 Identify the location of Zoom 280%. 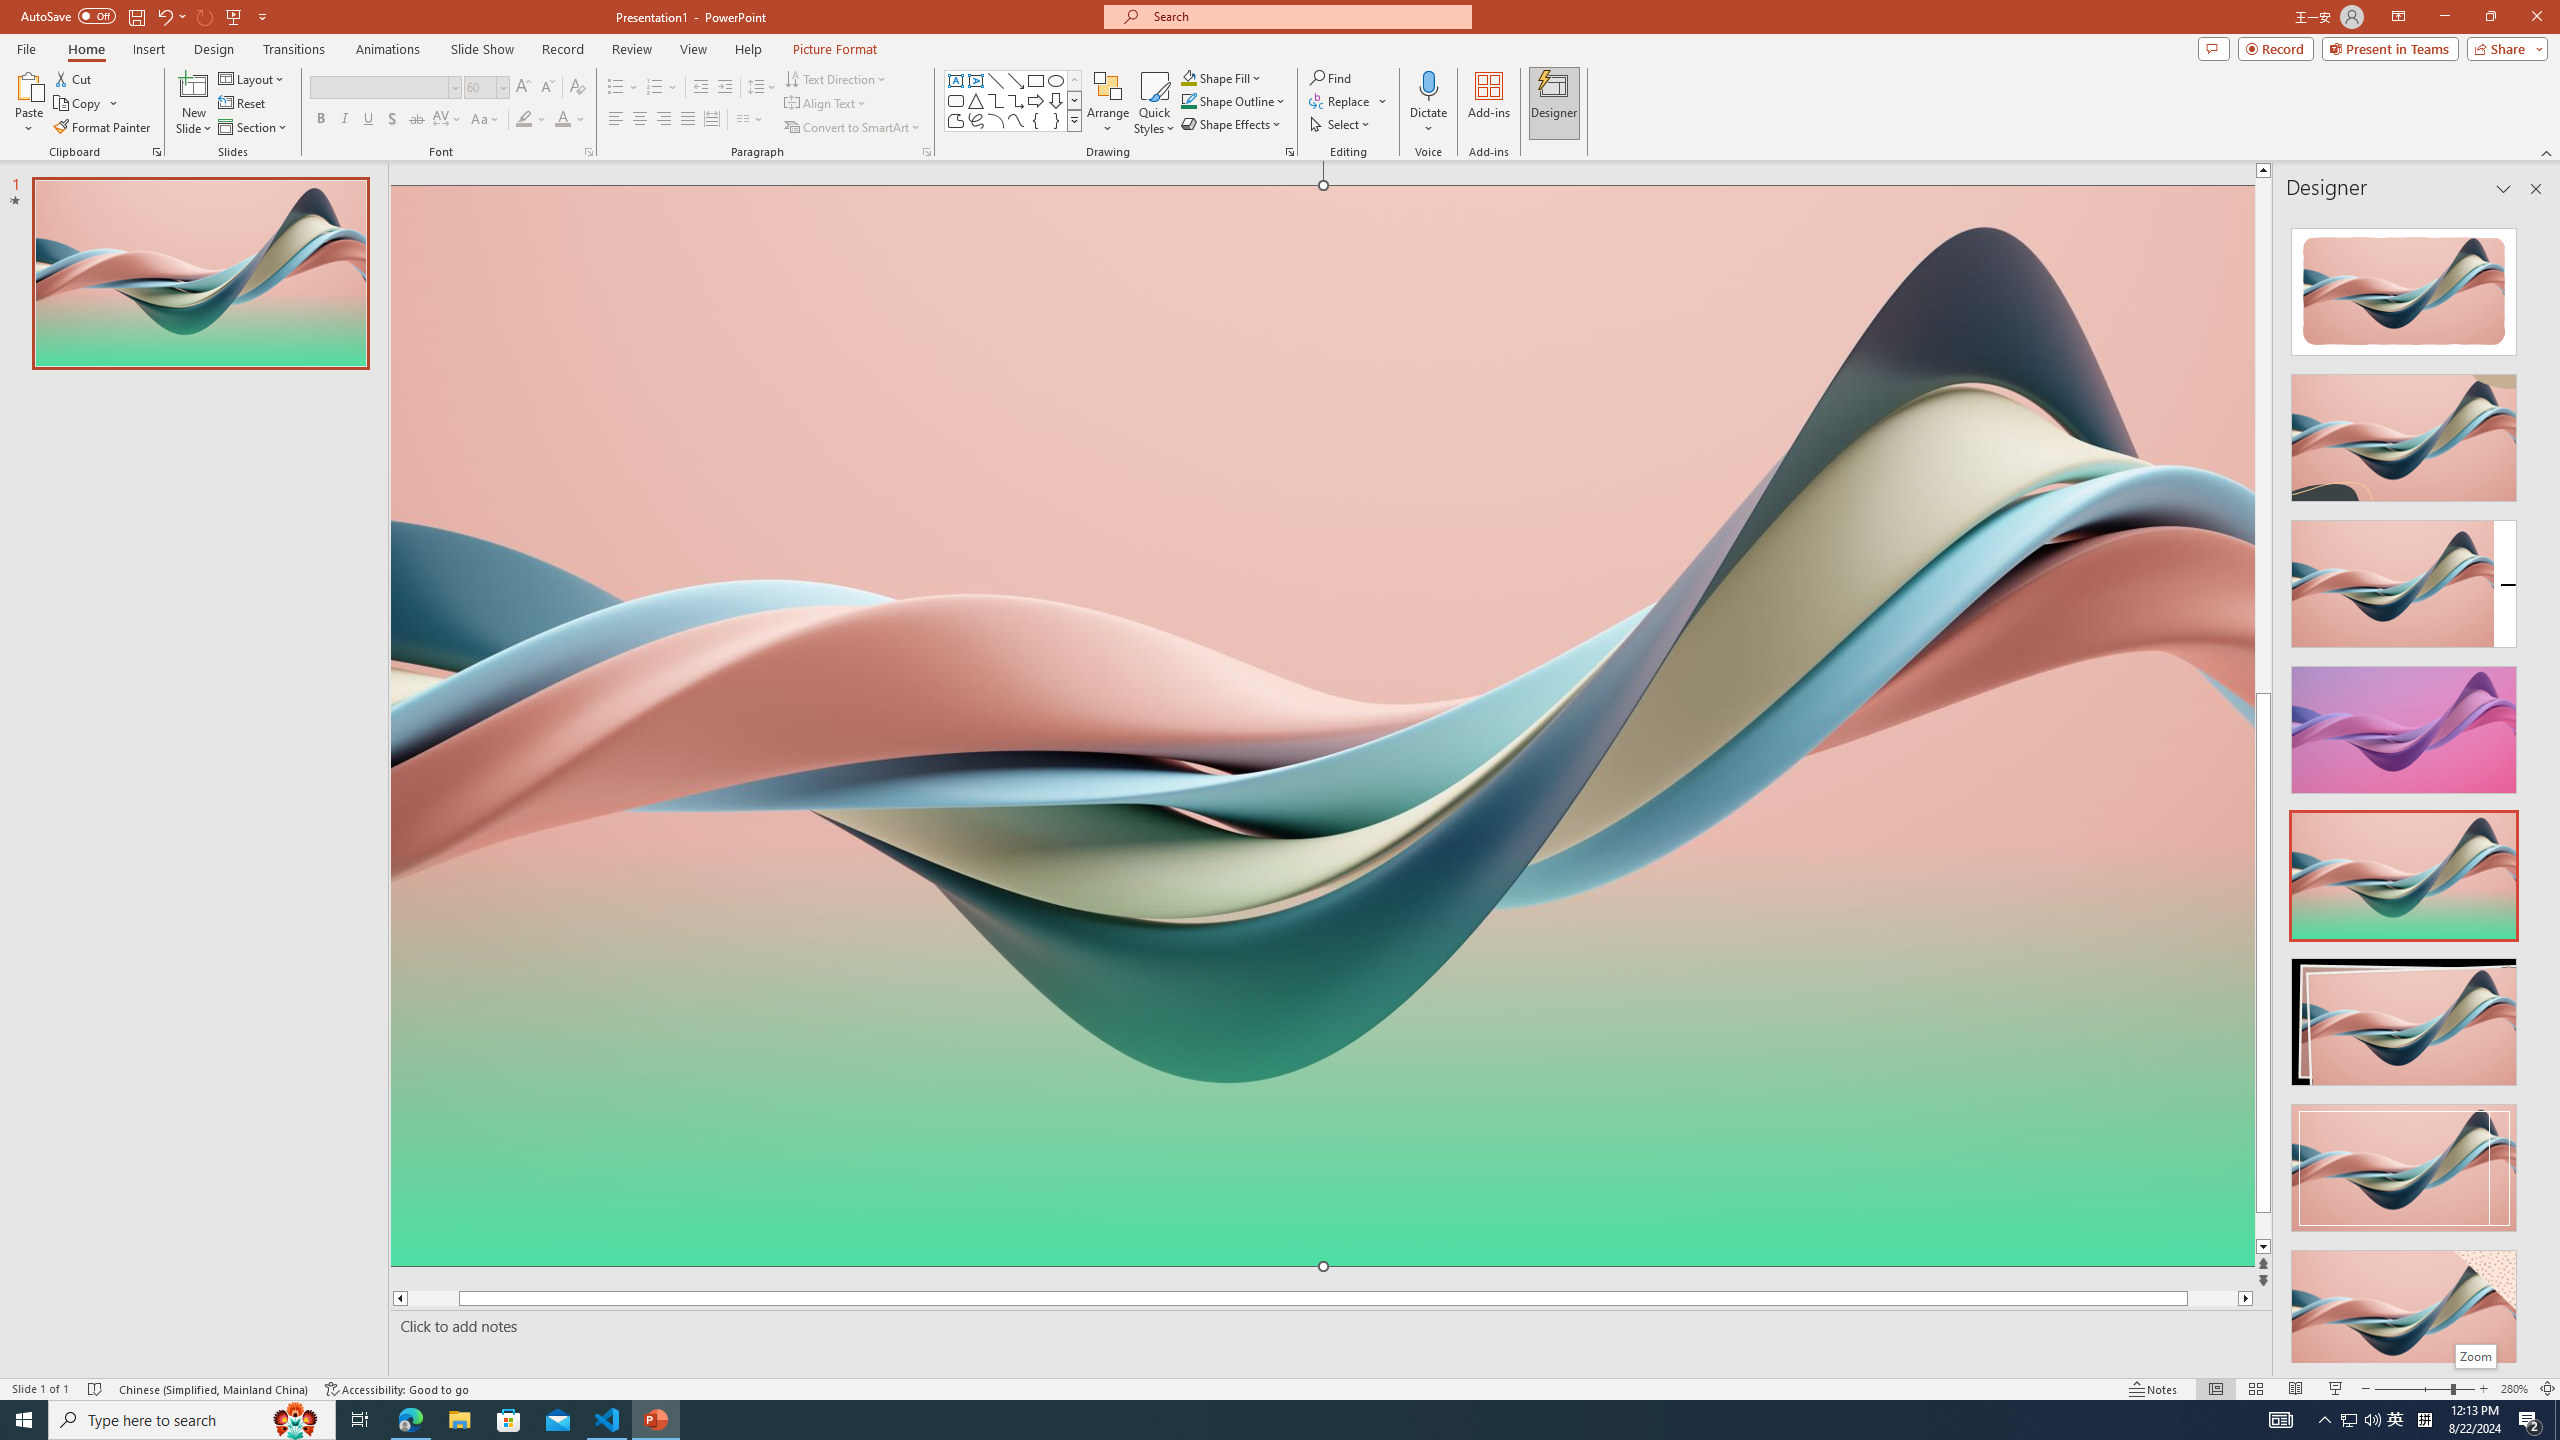
(2514, 1389).